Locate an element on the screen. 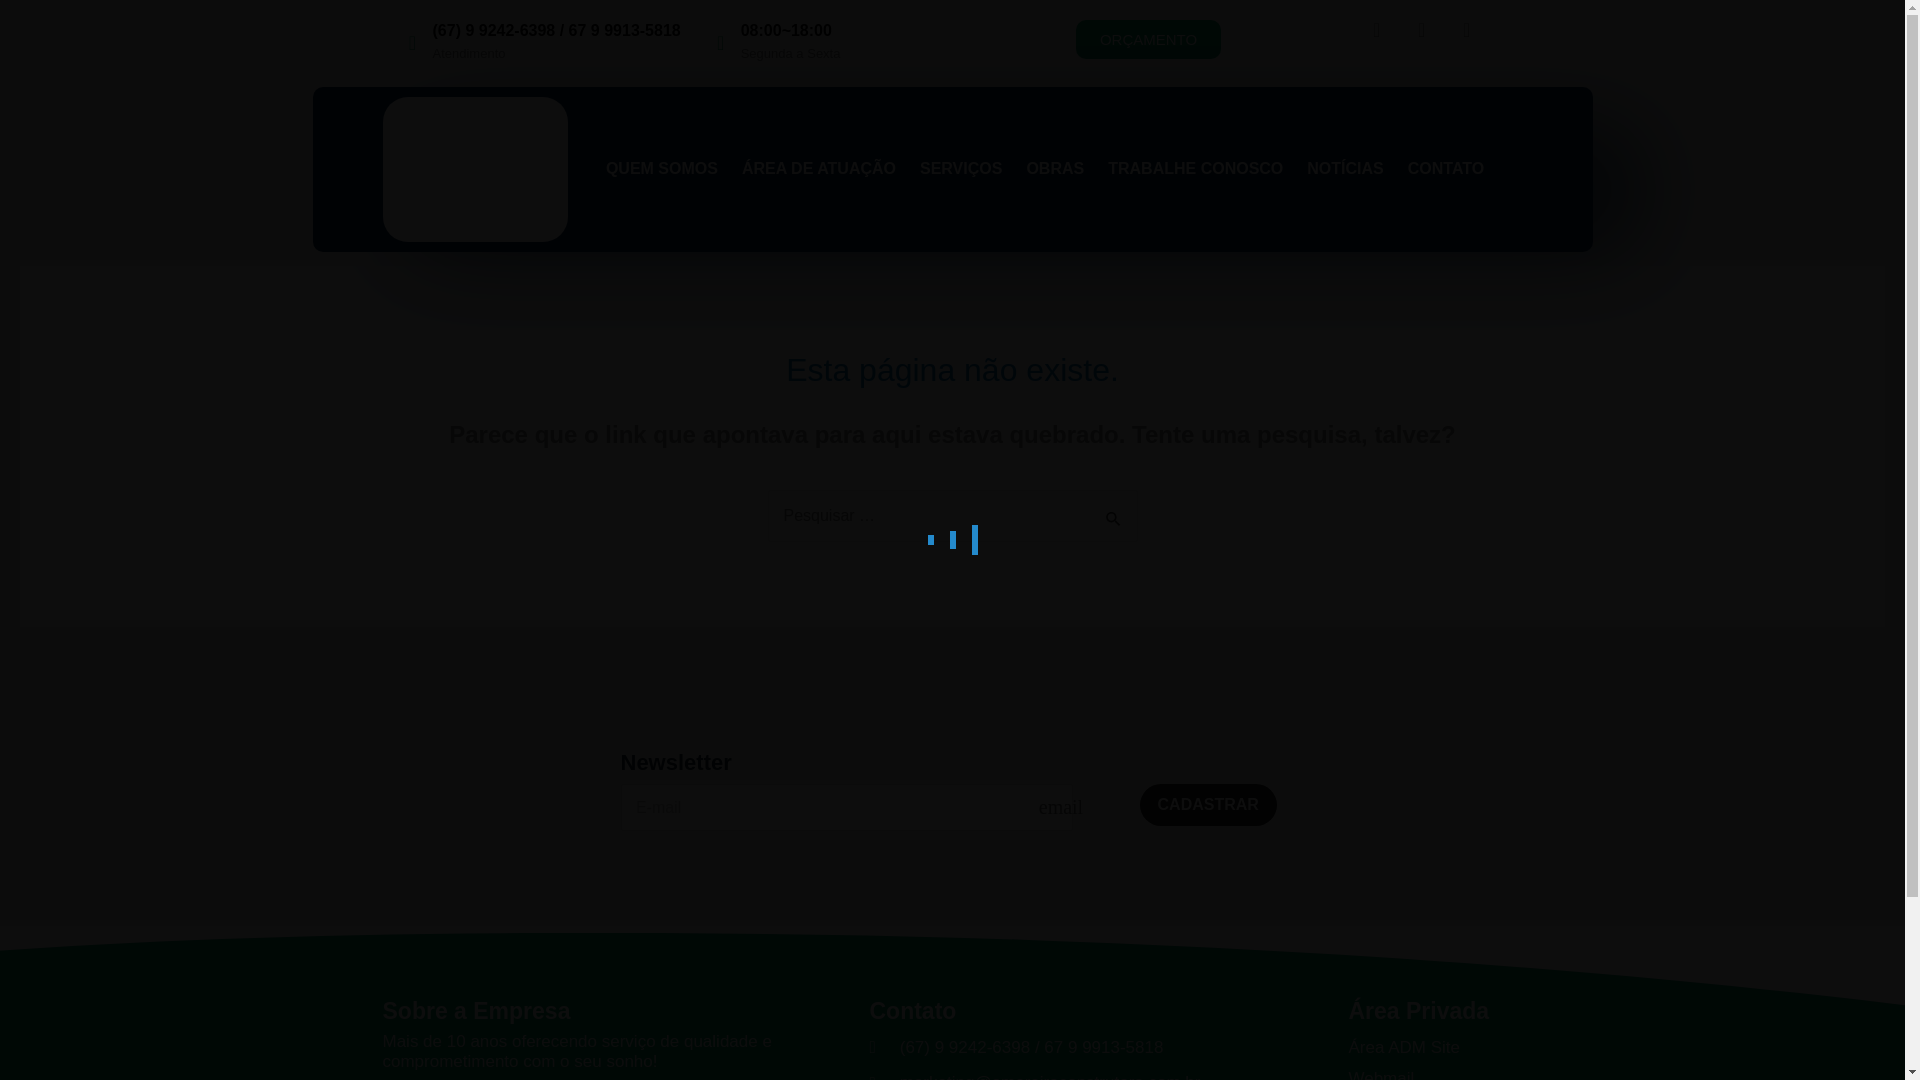  OBRAS is located at coordinates (1054, 168).